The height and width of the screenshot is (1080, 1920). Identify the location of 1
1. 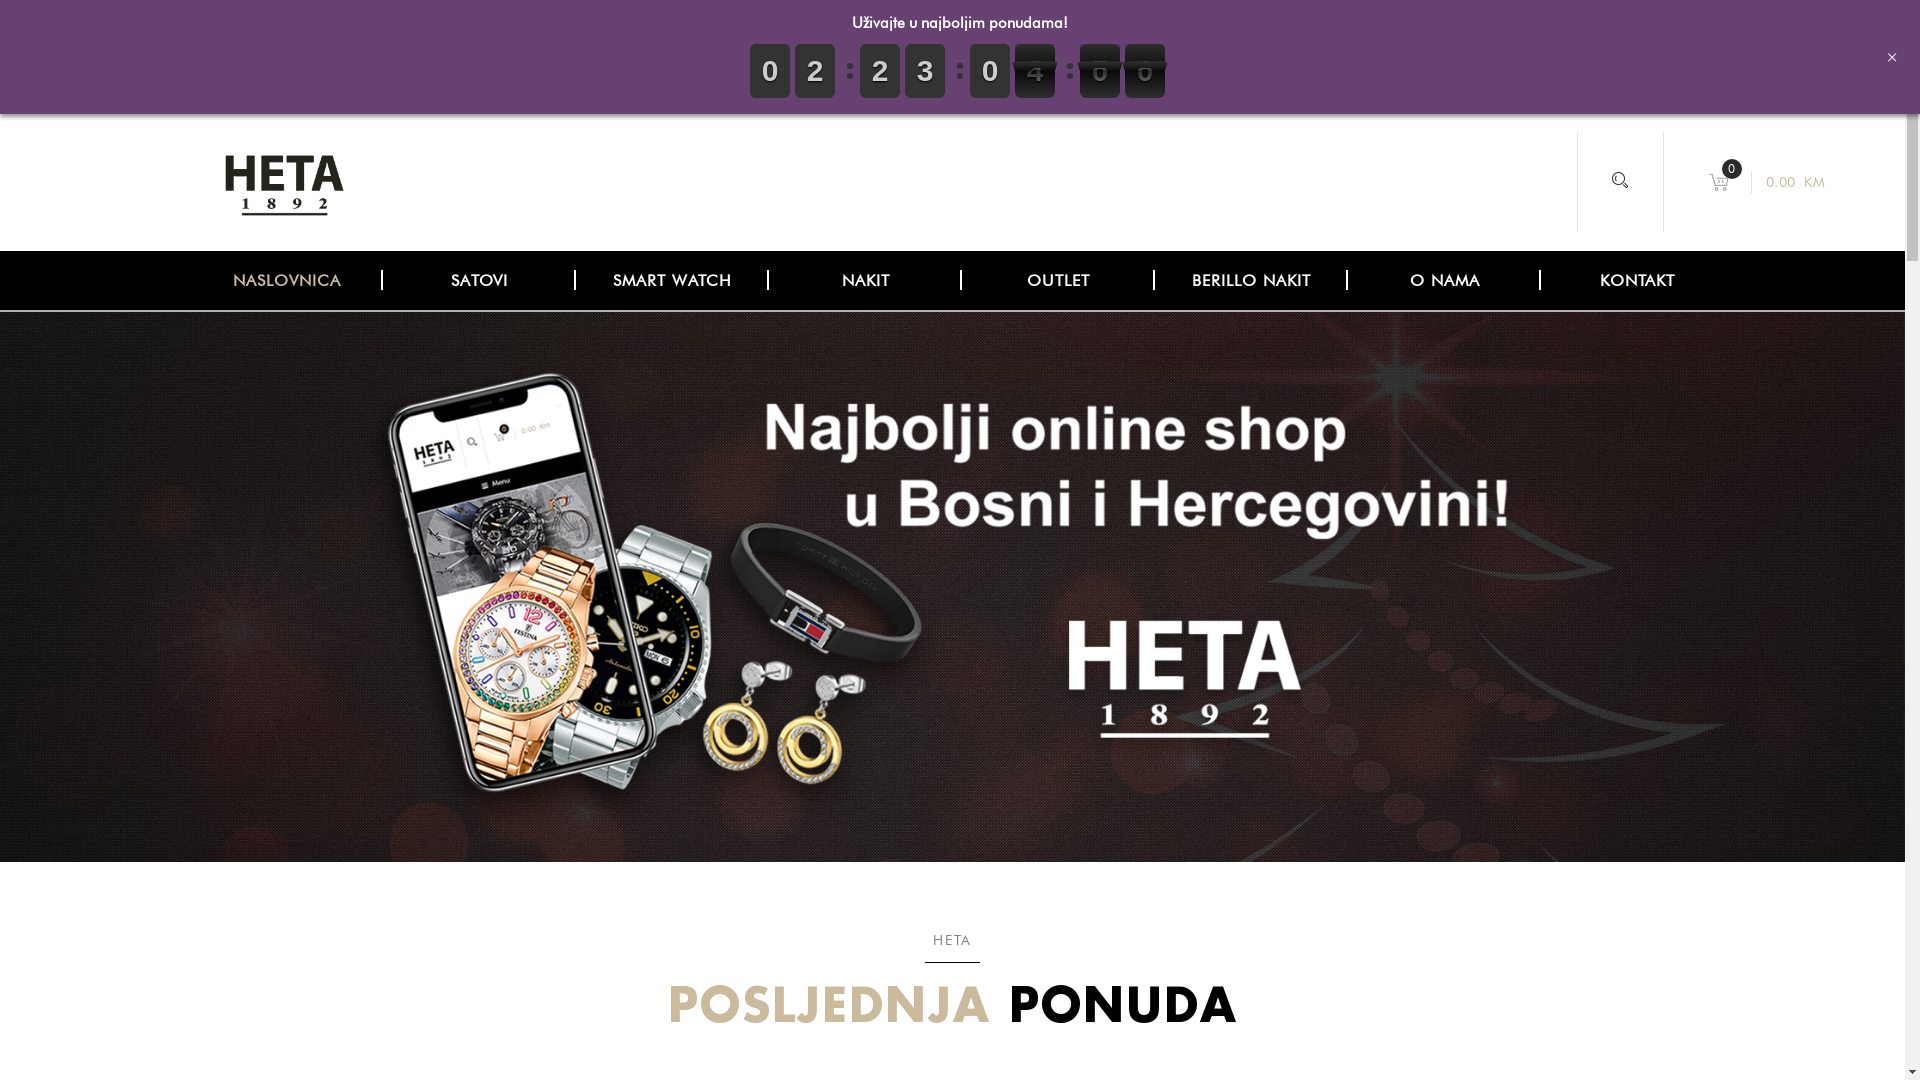
(880, 71).